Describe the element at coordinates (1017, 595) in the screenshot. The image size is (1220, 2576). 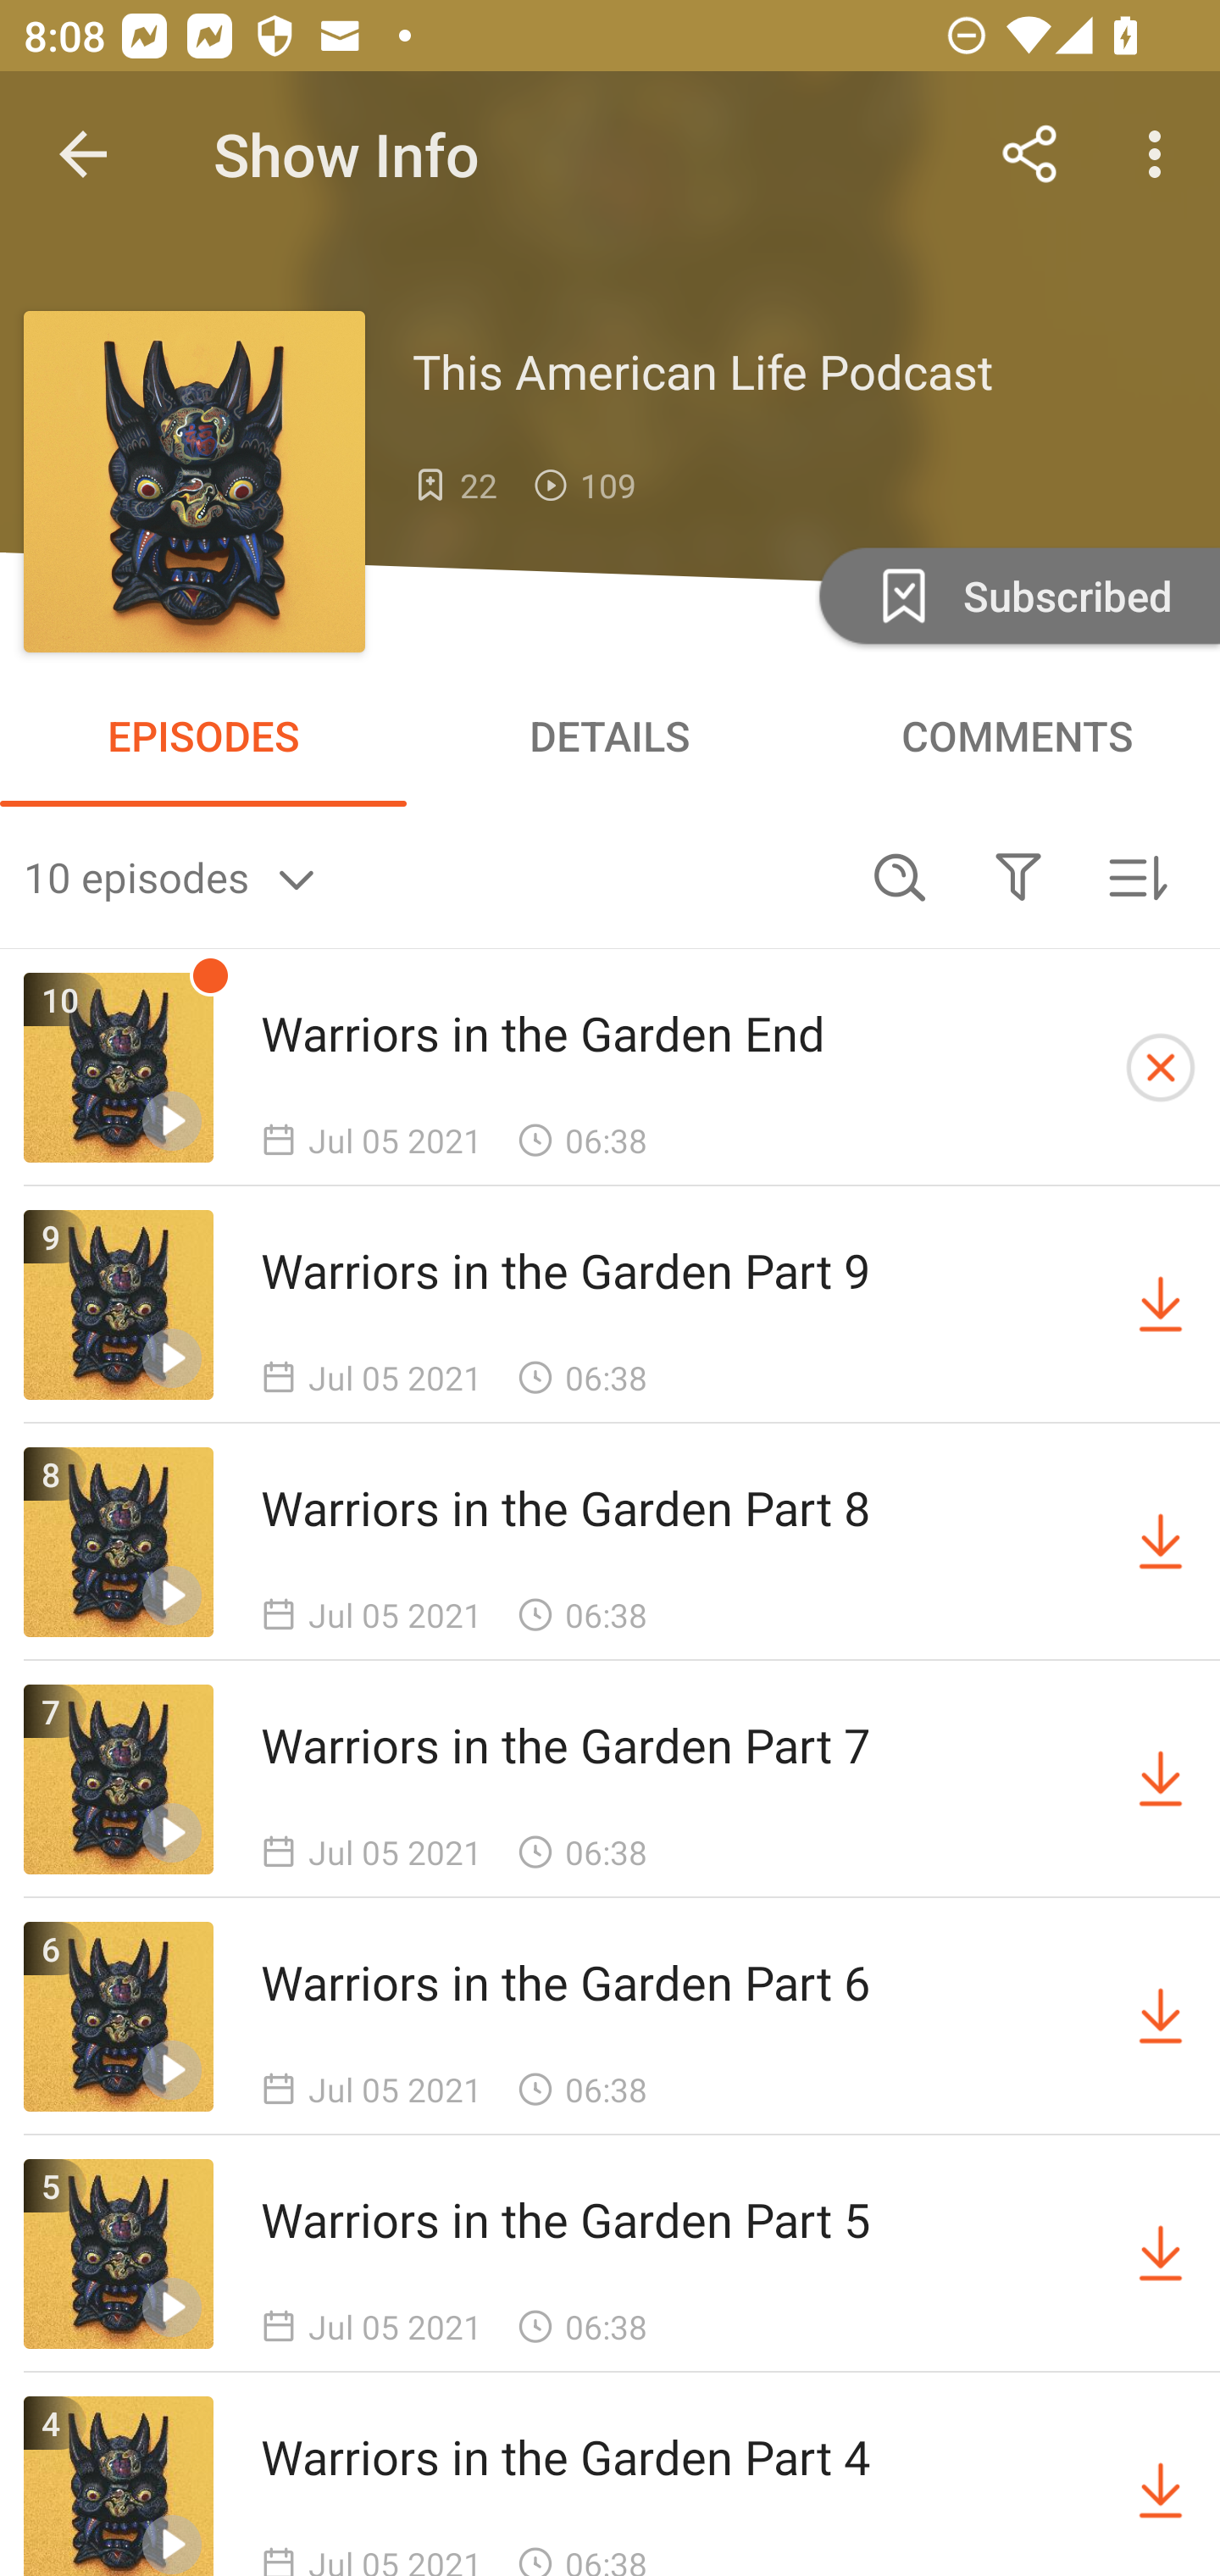
I see `Unsubscribe Subscribed` at that location.